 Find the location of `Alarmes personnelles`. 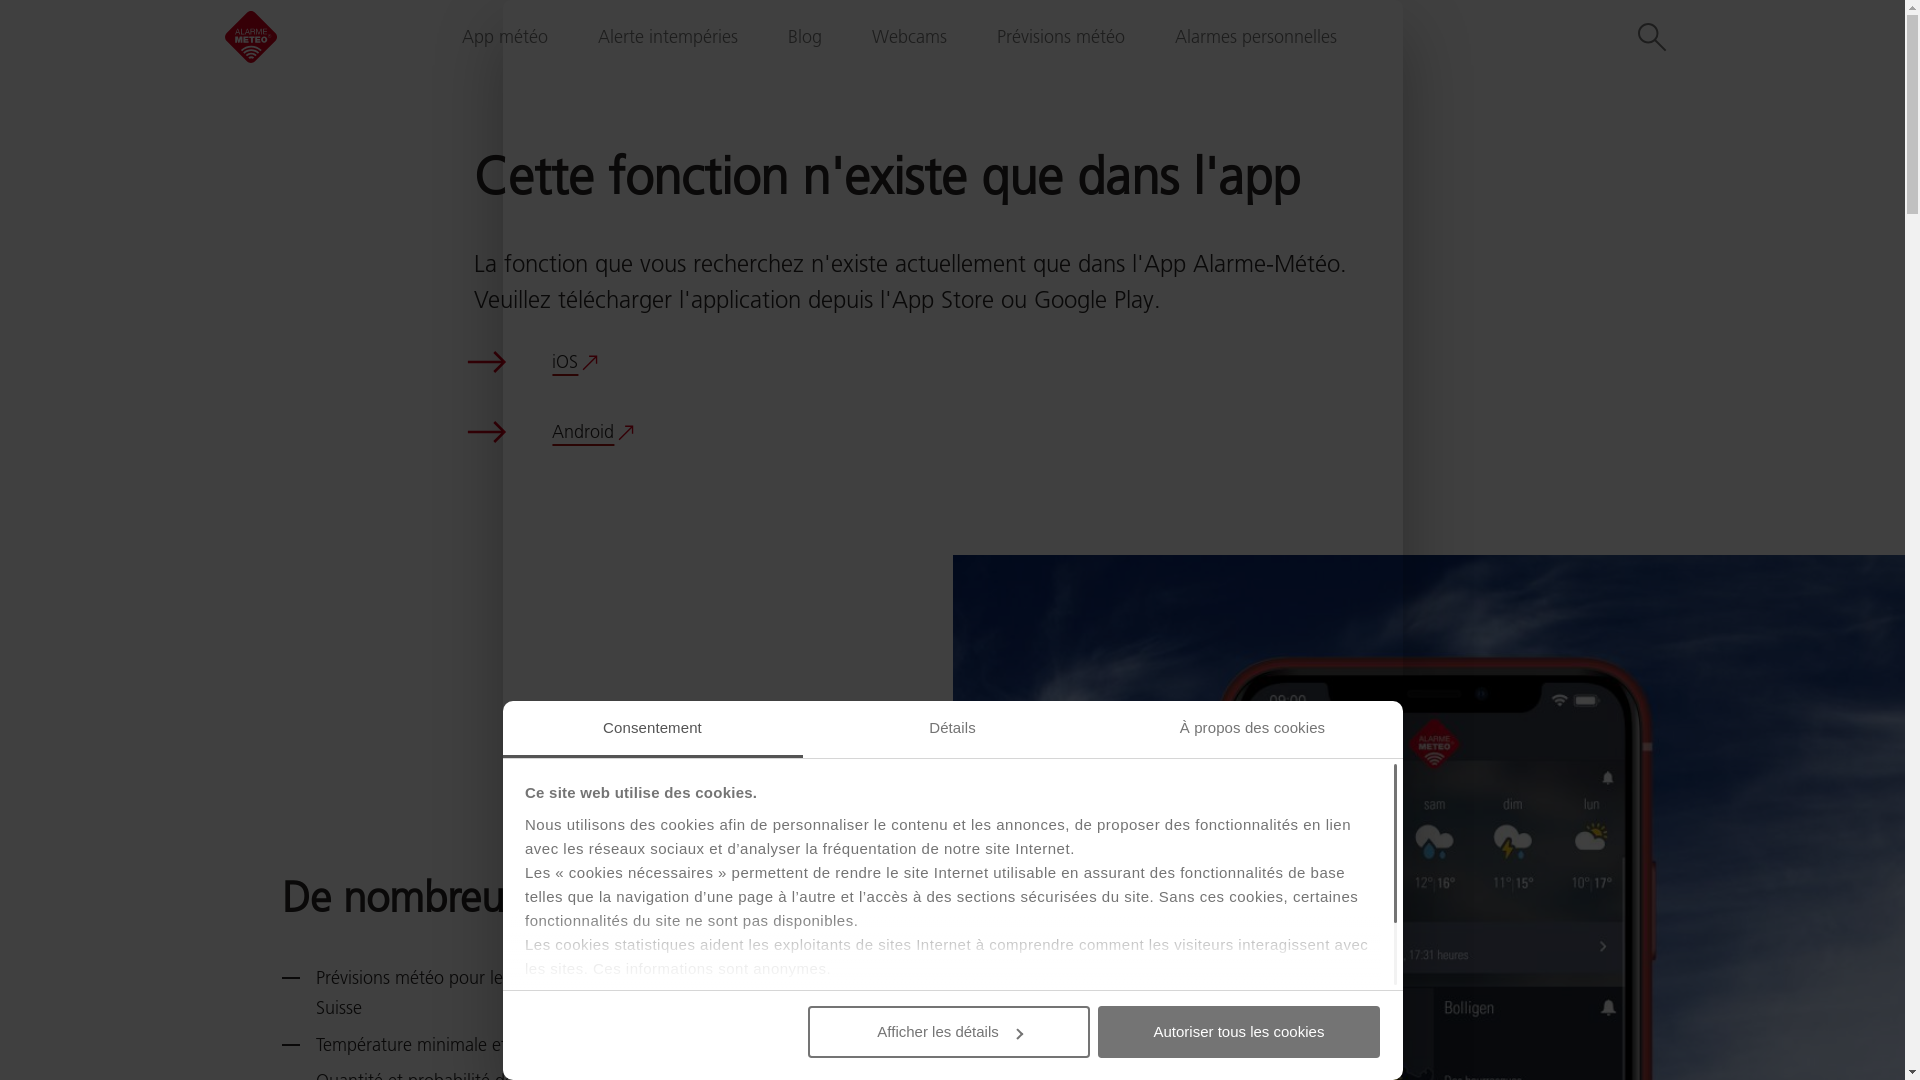

Alarmes personnelles is located at coordinates (1256, 37).